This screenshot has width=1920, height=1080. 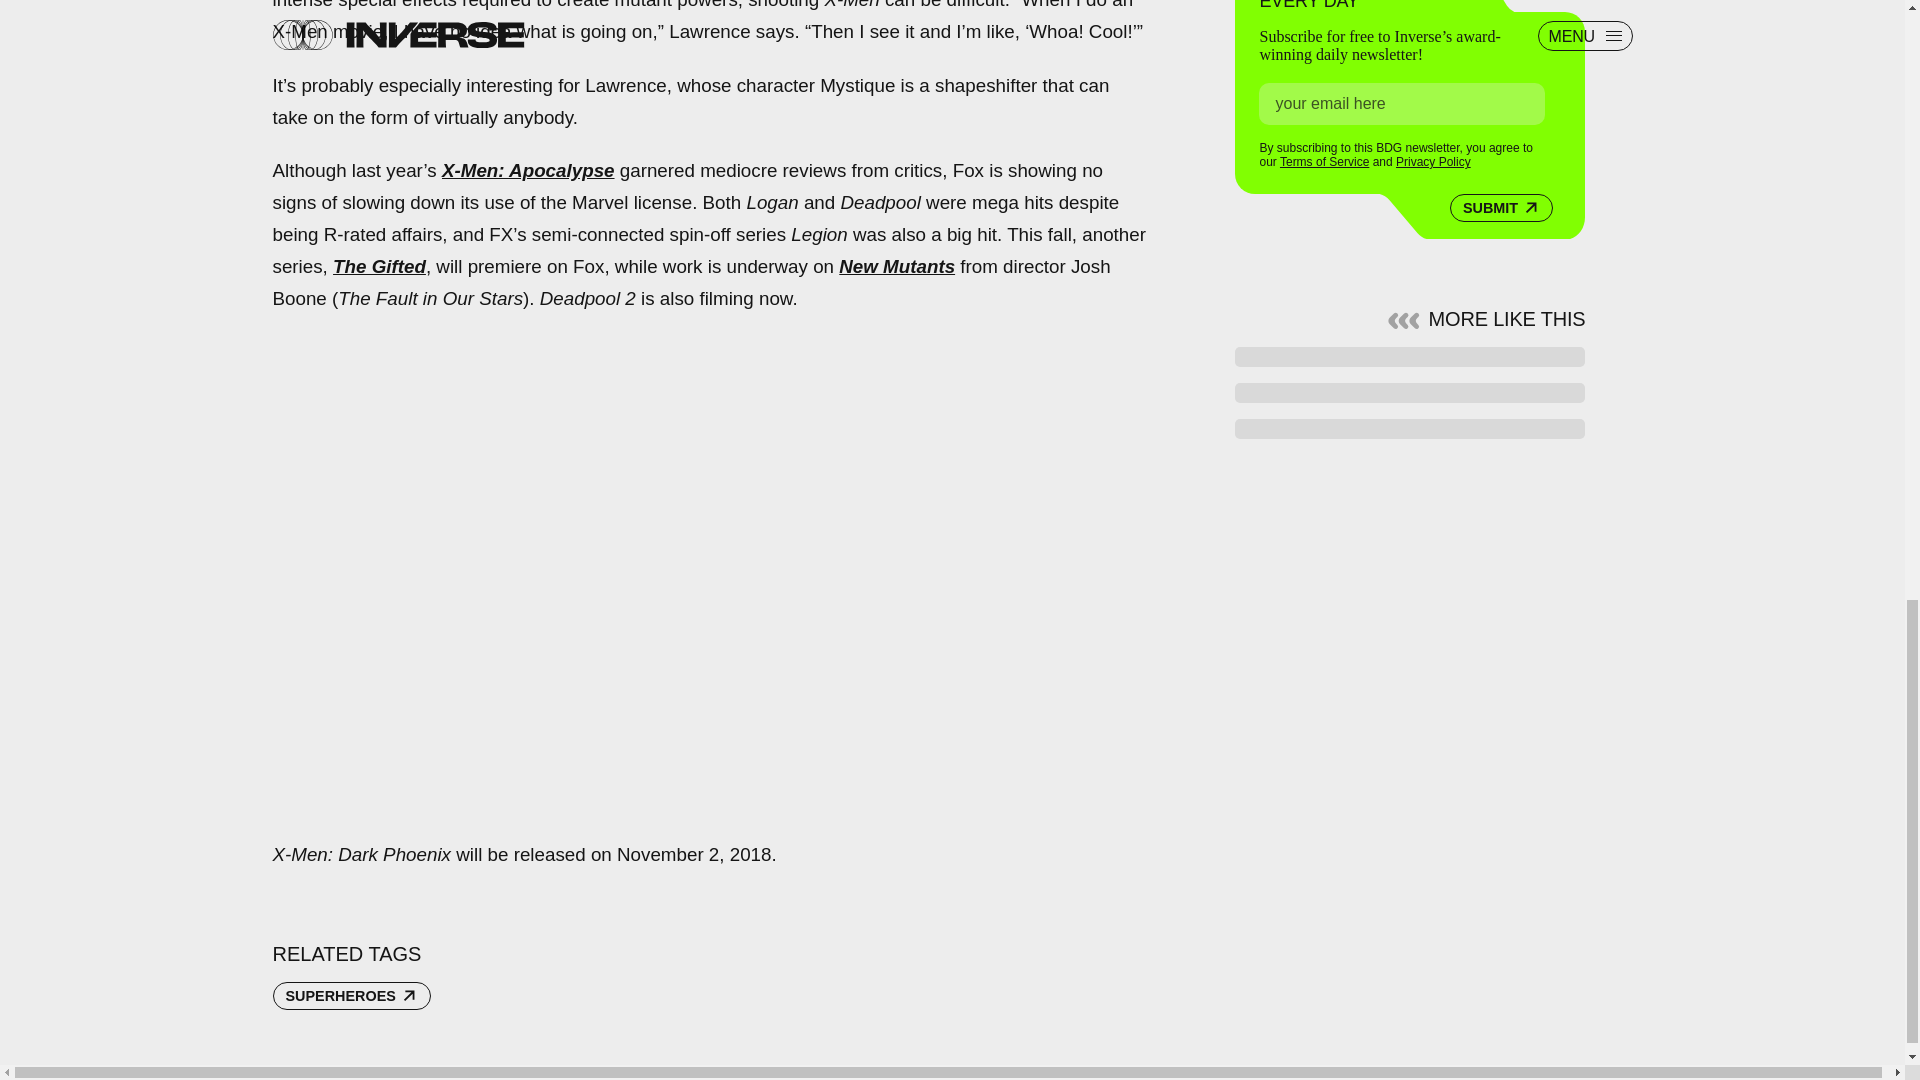 I want to click on Terms of Service, so click(x=1324, y=162).